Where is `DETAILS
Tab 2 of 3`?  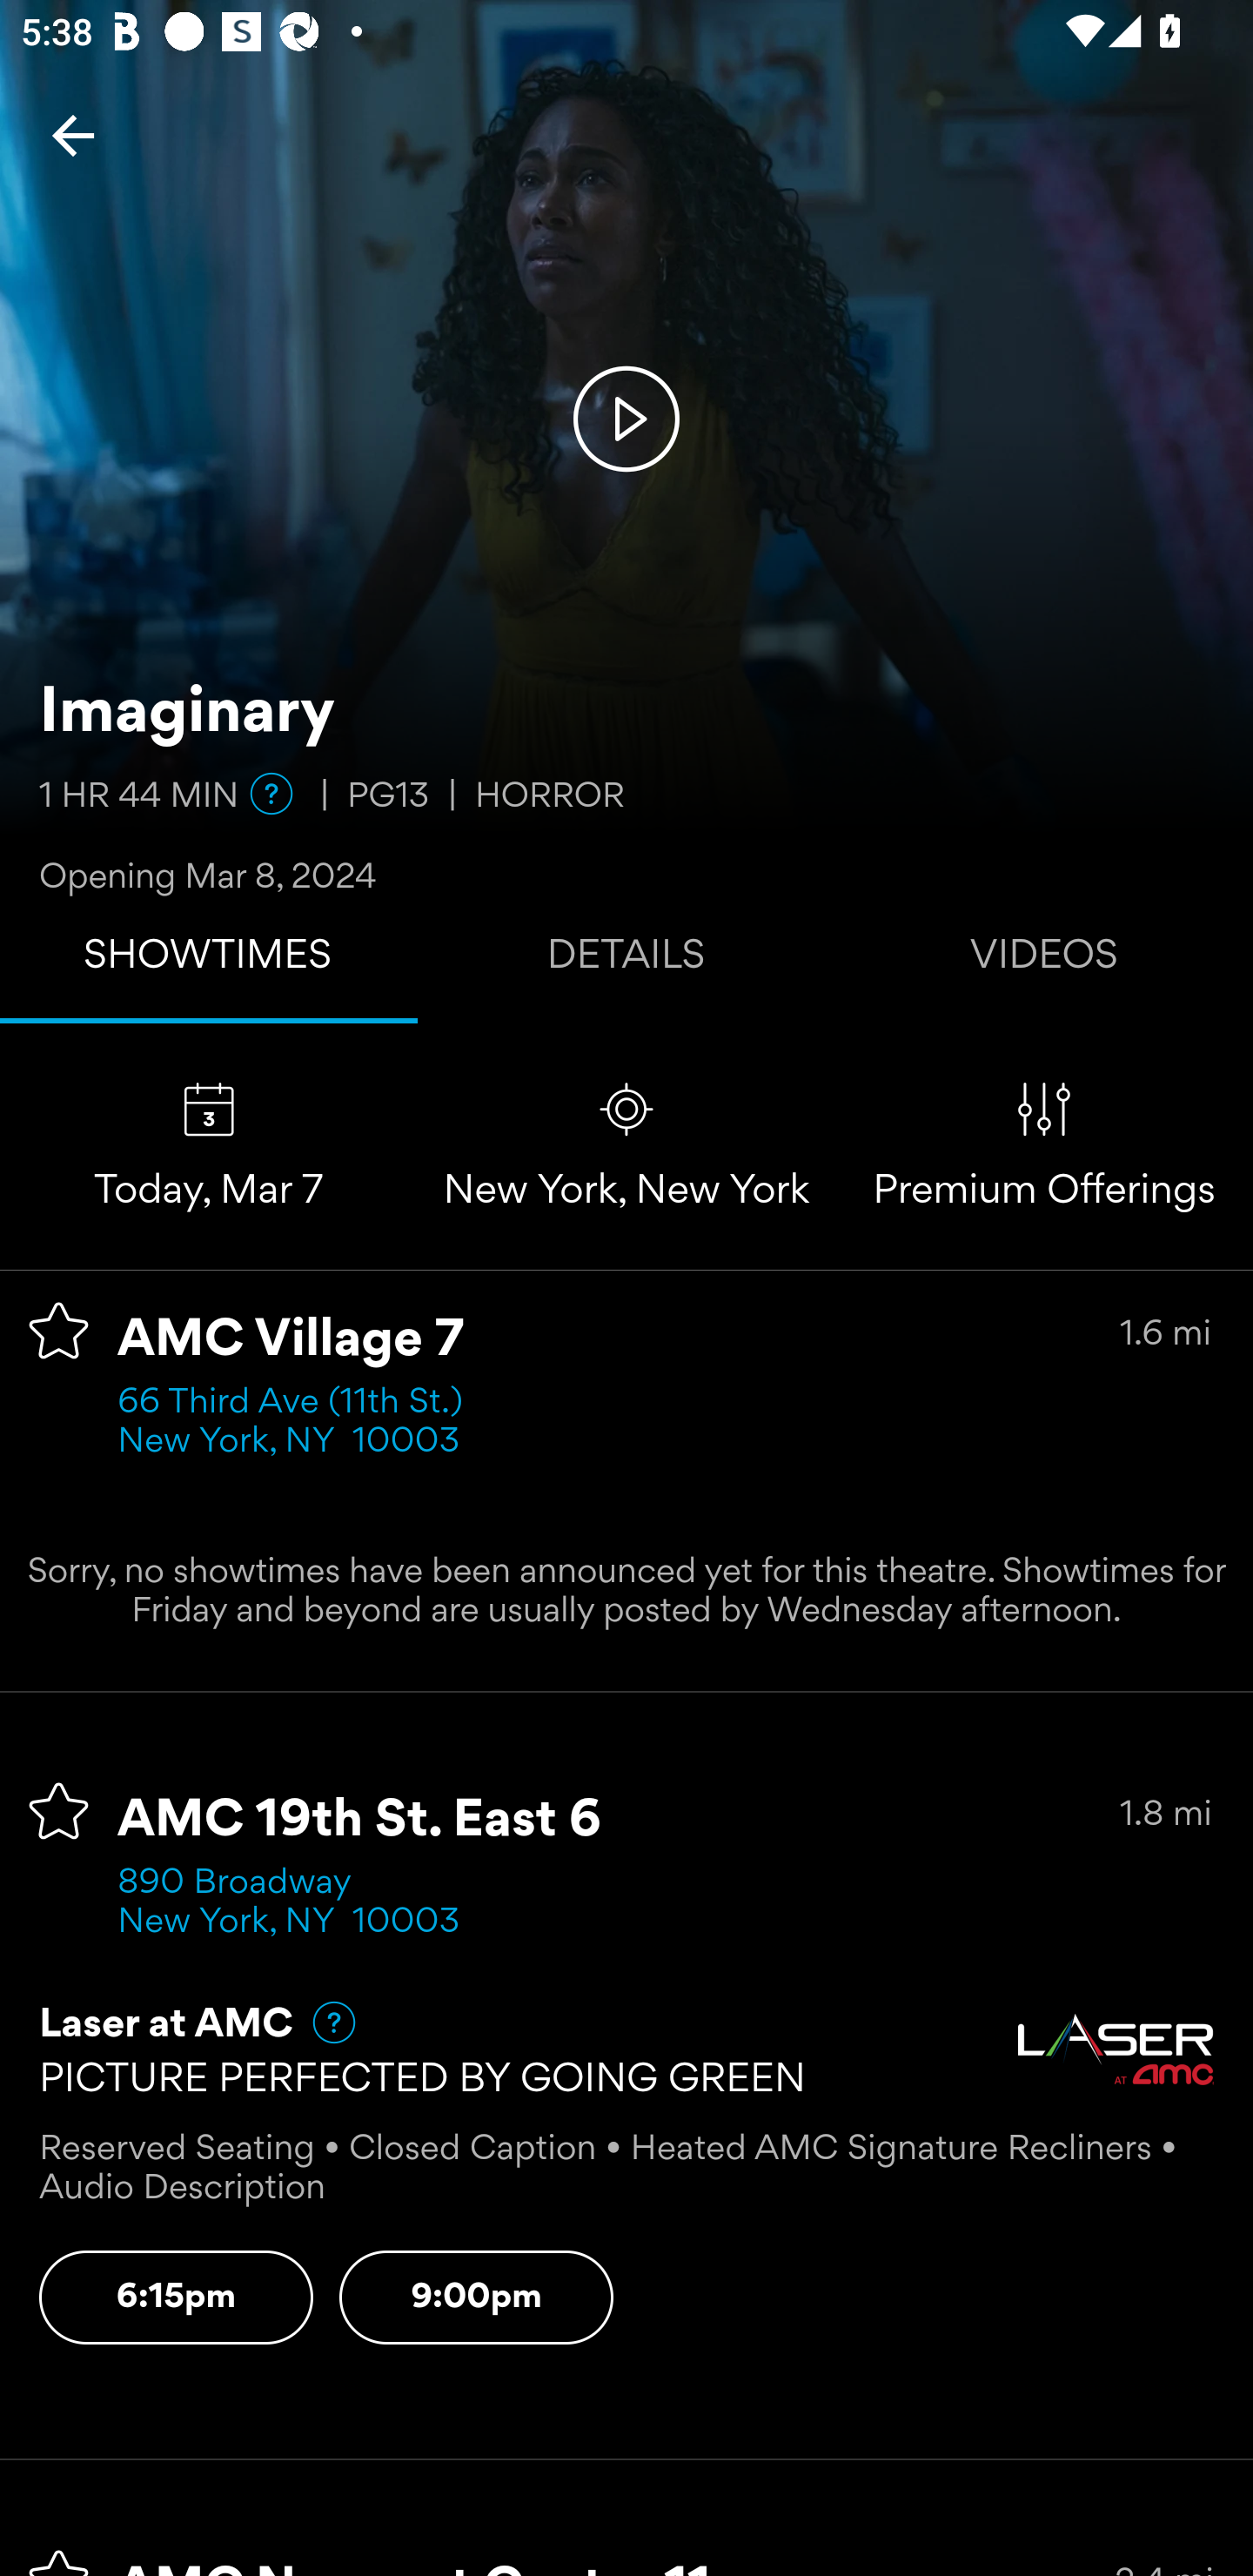
DETAILS
Tab 2 of 3 is located at coordinates (626, 961).